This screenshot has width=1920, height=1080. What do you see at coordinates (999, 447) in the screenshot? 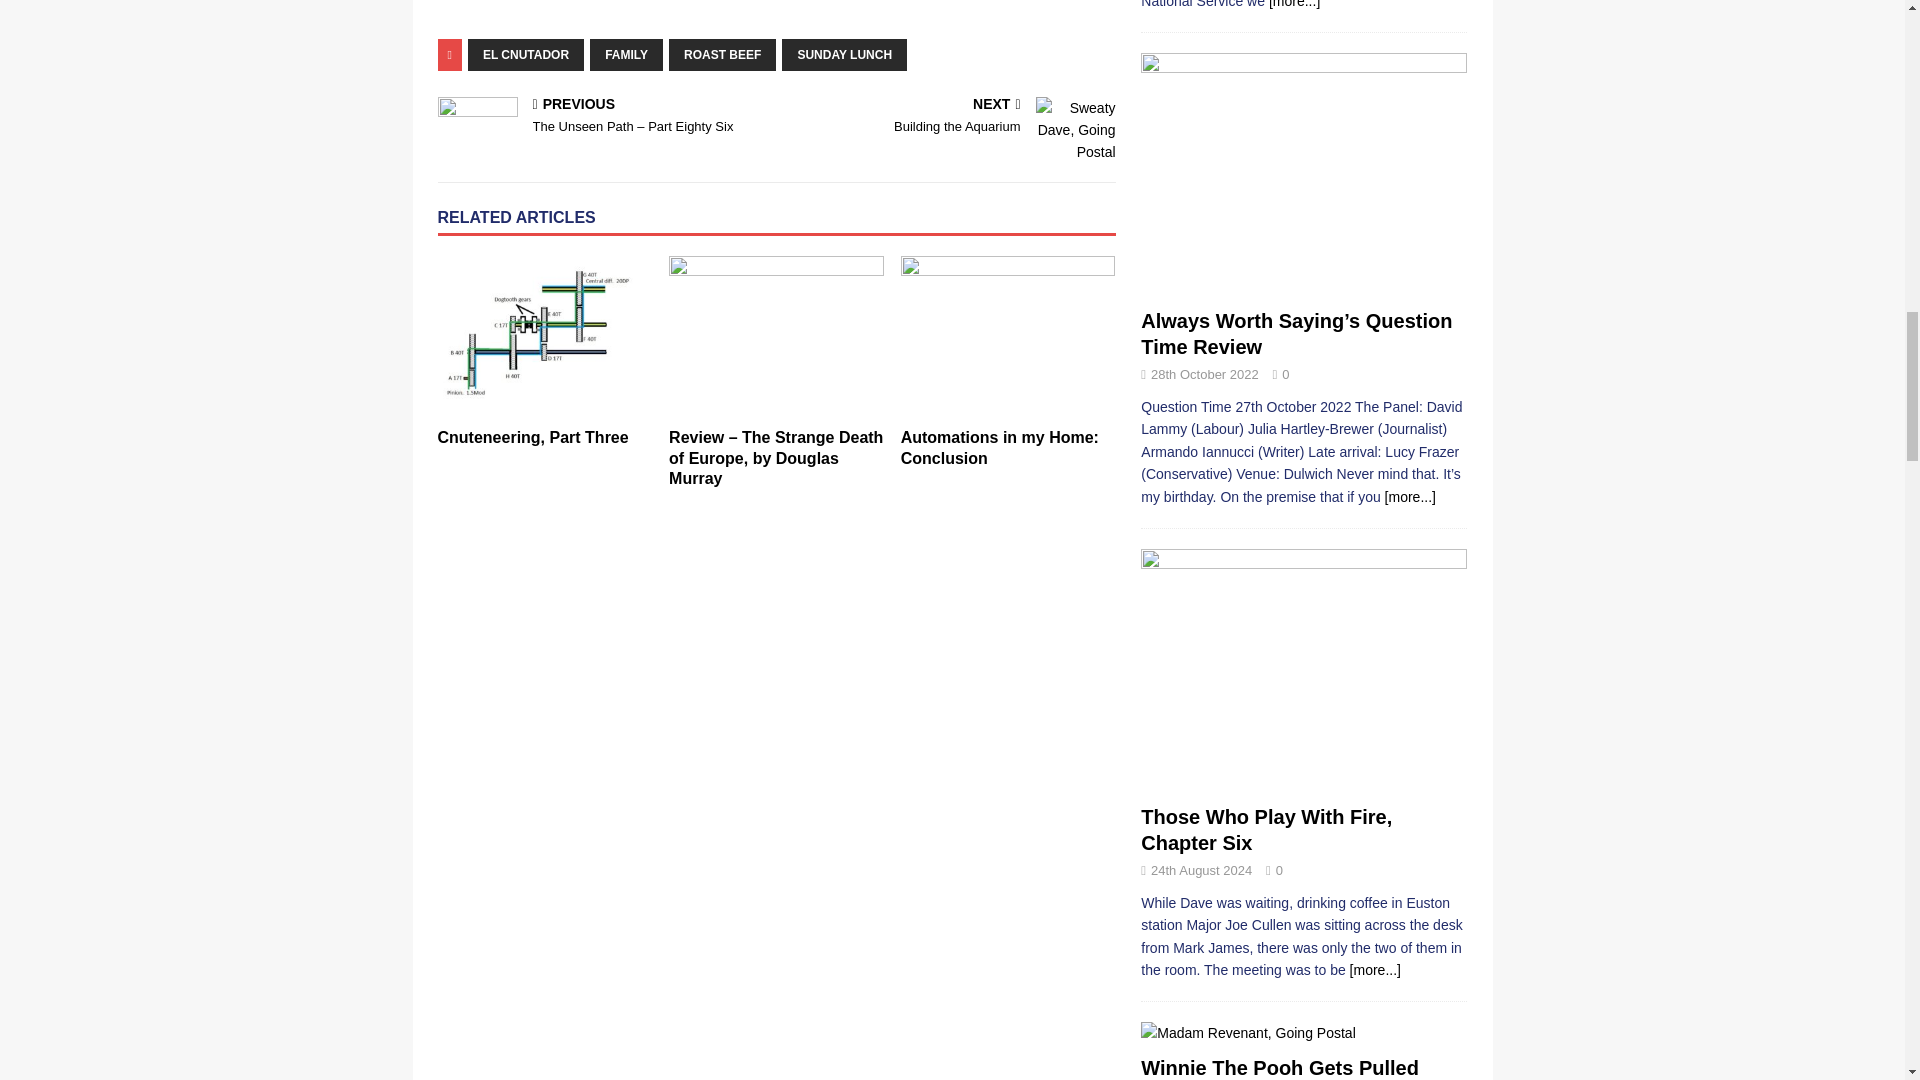
I see `Automations in my Home: Conclusion` at bounding box center [999, 447].